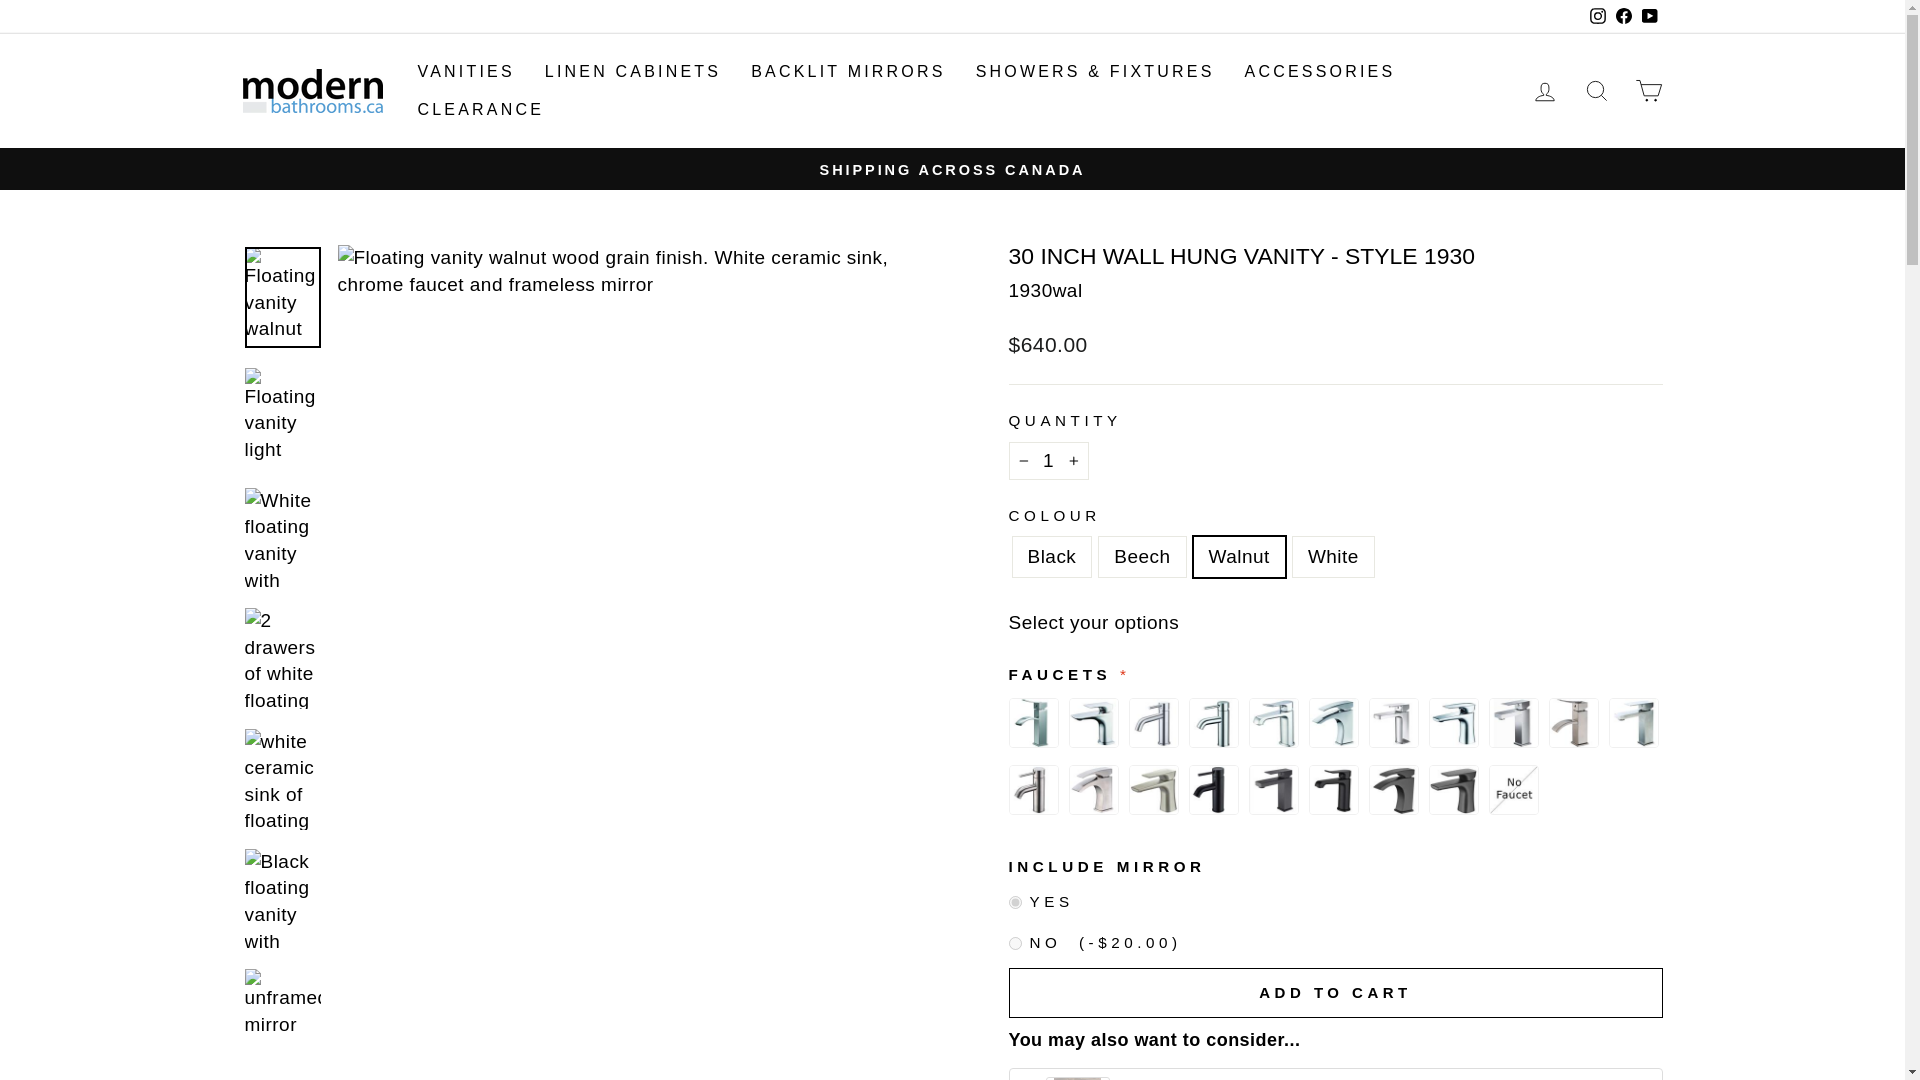 Image resolution: width=1920 pixels, height=1080 pixels. What do you see at coordinates (1394, 722) in the screenshot?
I see `Faucet - Chrome` at bounding box center [1394, 722].